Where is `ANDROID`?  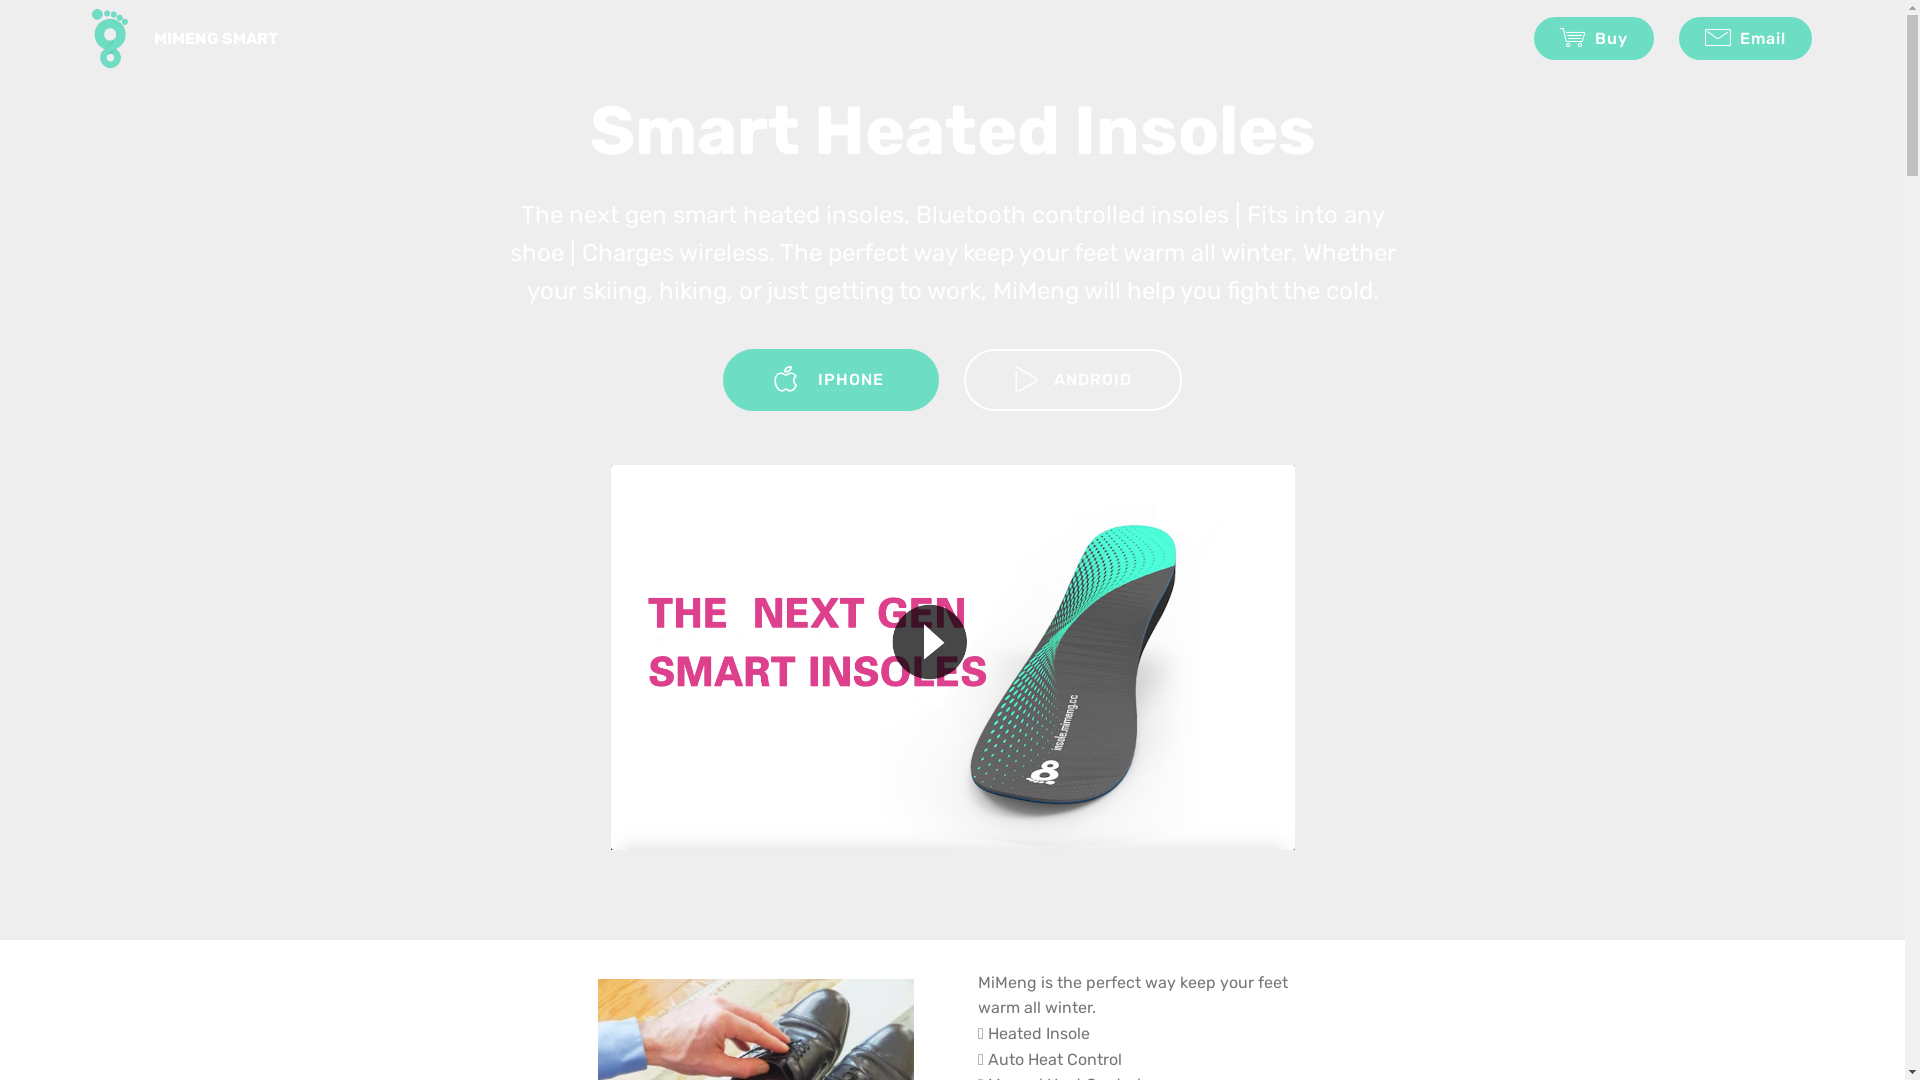
ANDROID is located at coordinates (1073, 380).